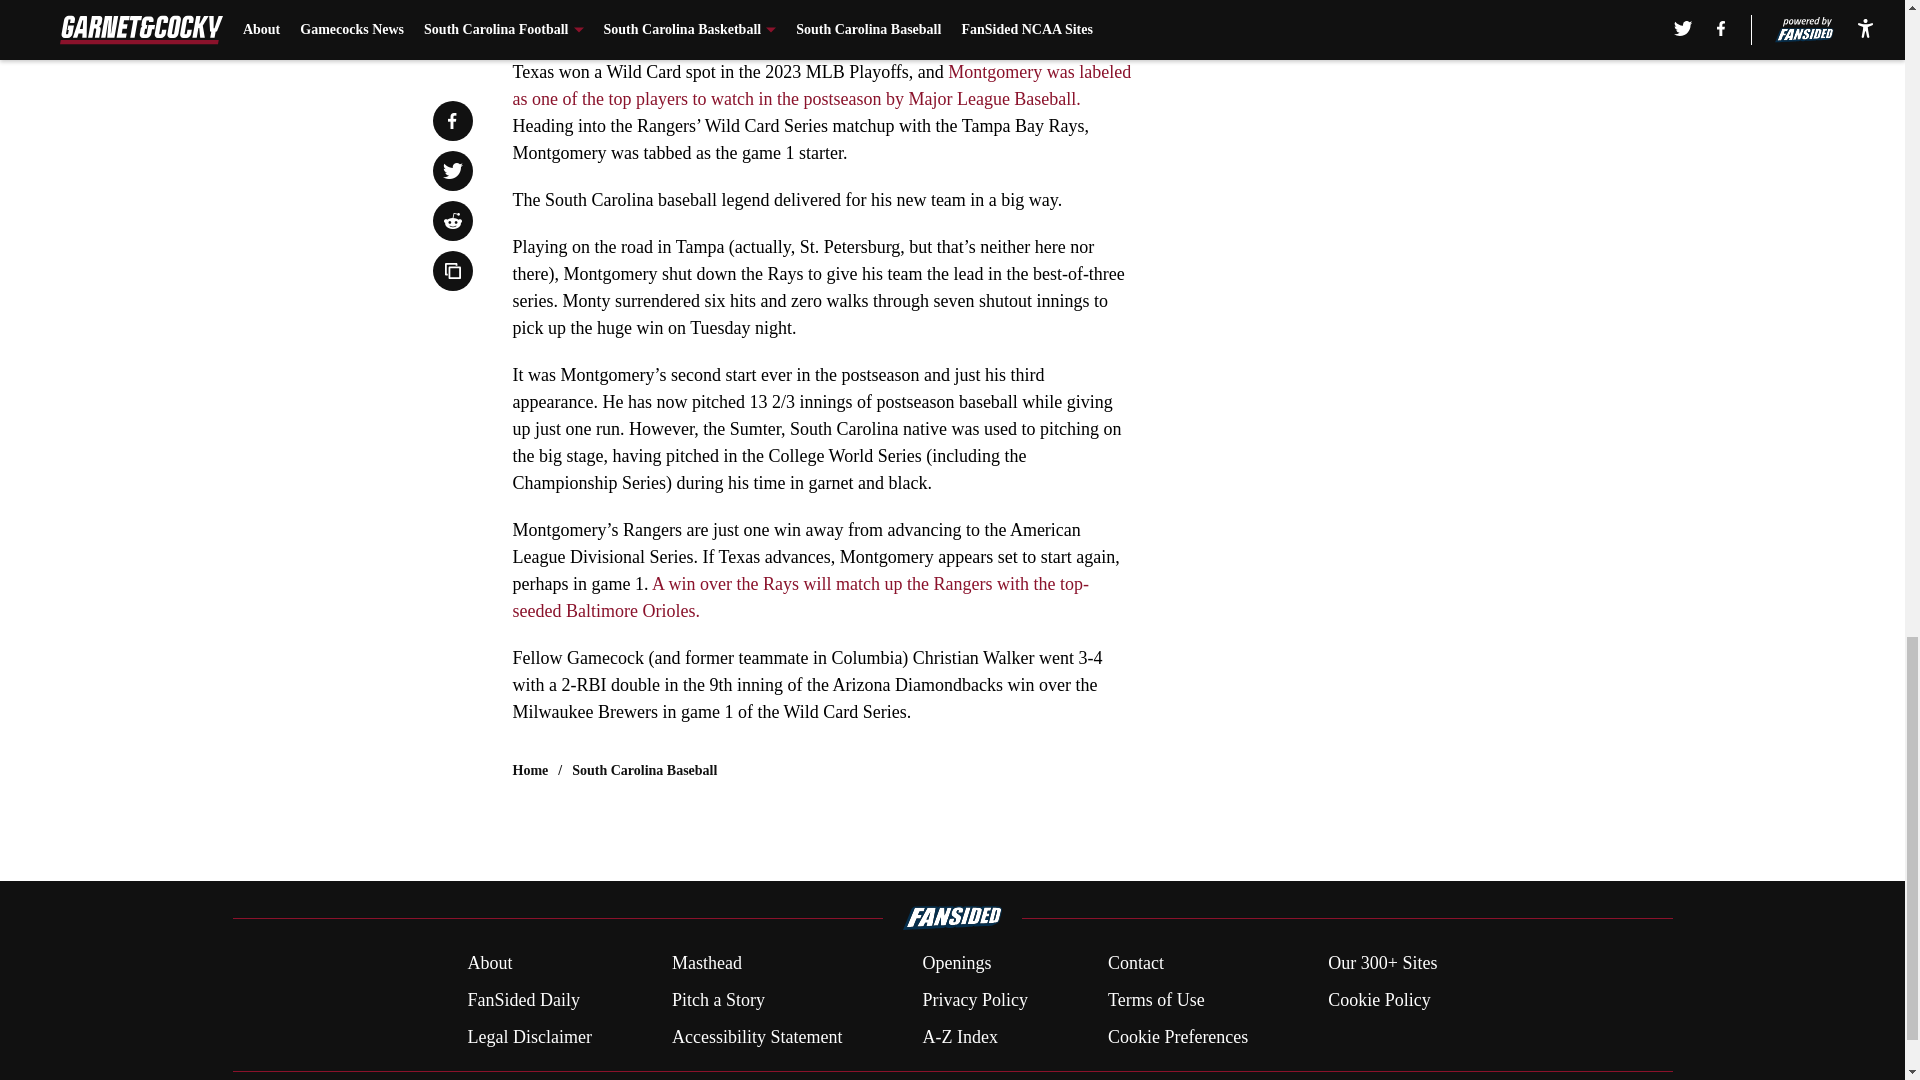 The image size is (1920, 1080). Describe the element at coordinates (757, 1036) in the screenshot. I see `Accessibility Statement` at that location.